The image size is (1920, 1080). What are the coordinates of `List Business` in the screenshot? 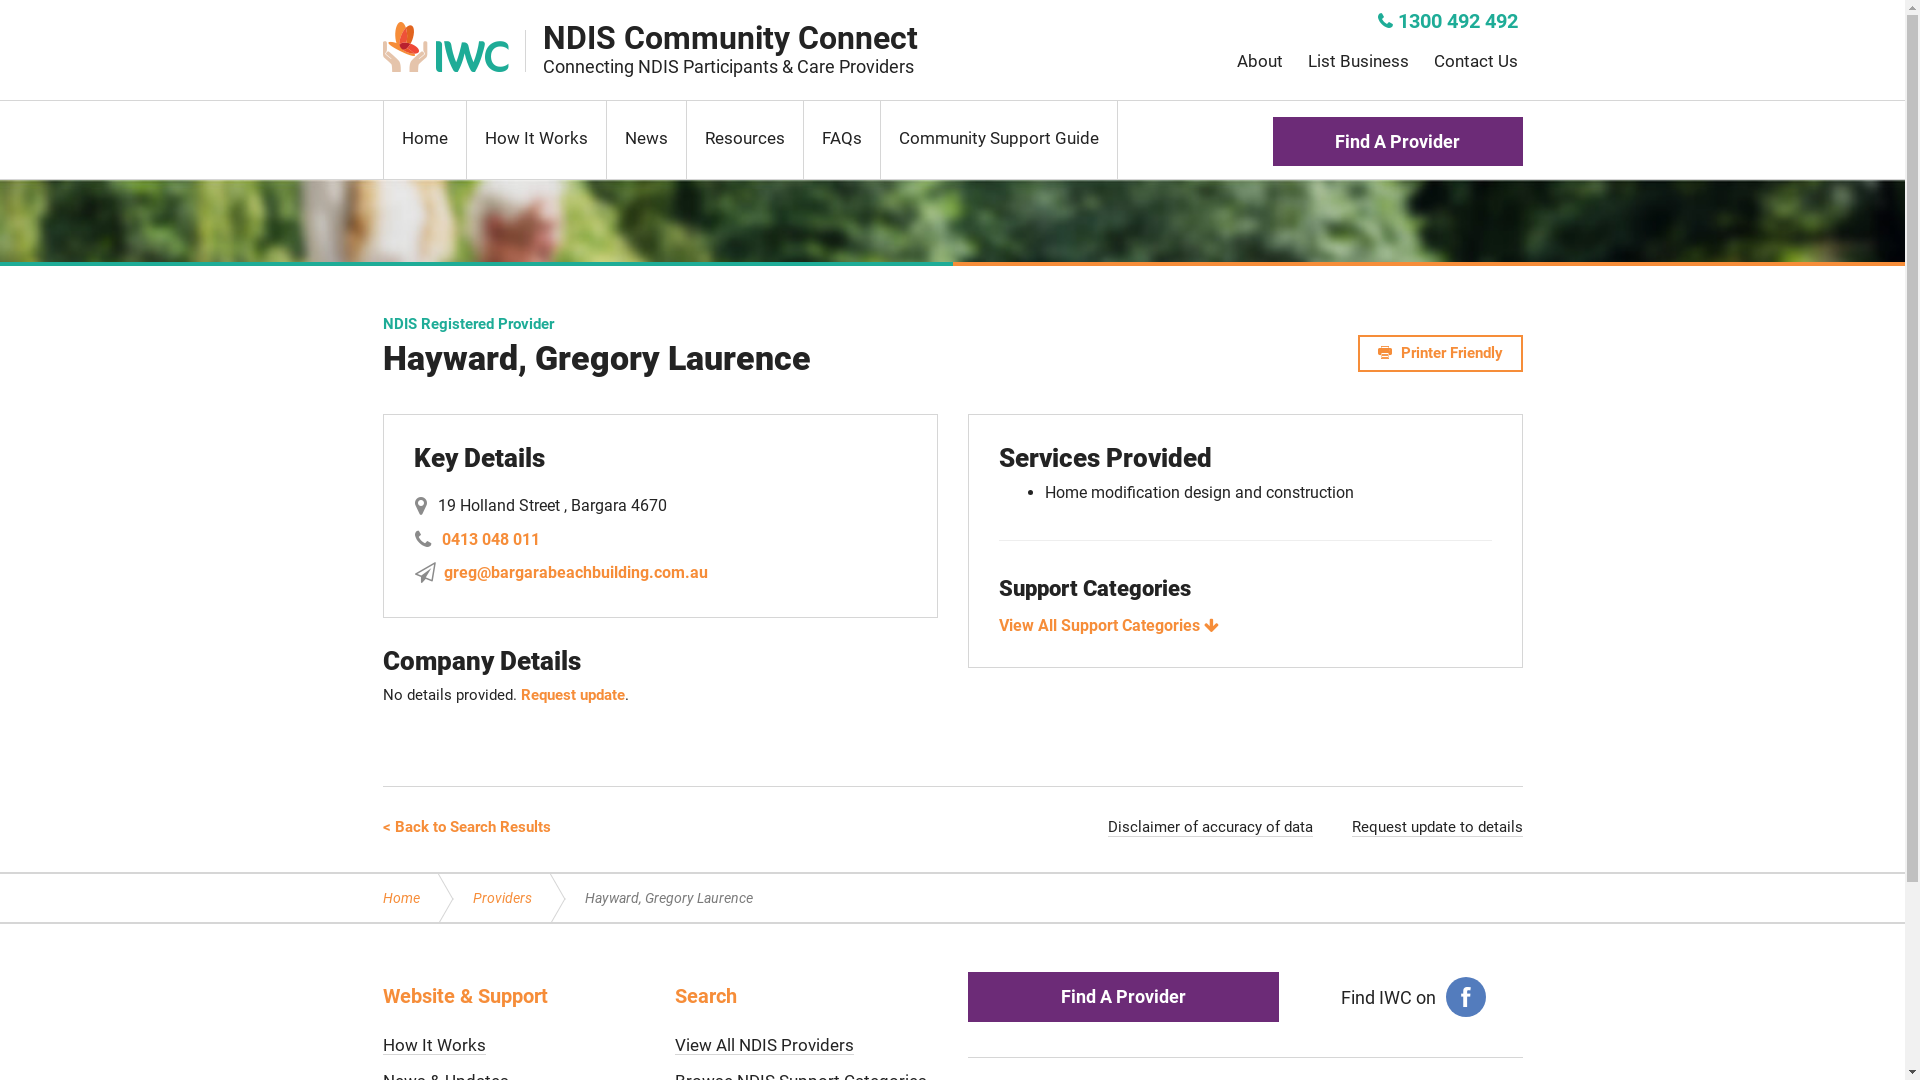 It's located at (1358, 60).